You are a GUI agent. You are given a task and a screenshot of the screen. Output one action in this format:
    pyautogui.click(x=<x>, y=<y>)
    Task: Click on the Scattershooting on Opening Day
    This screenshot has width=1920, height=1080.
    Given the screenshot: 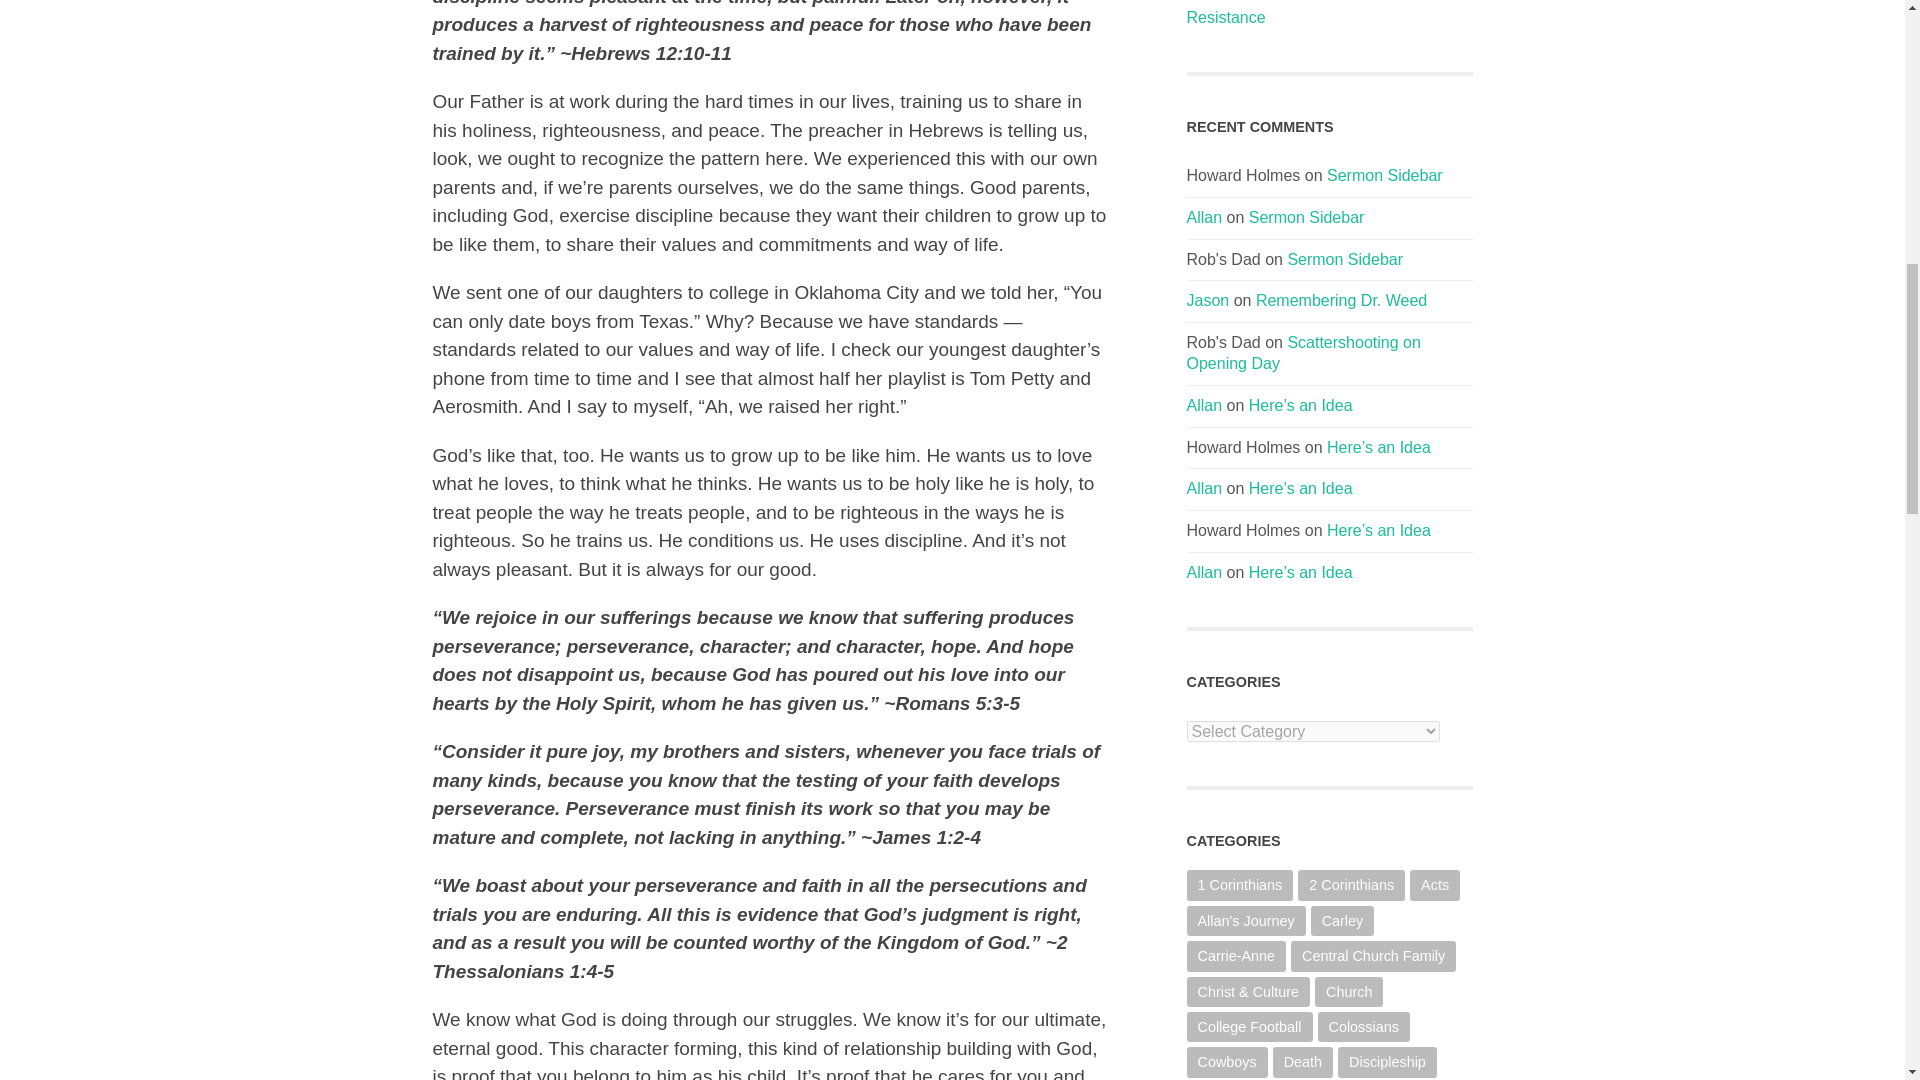 What is the action you would take?
    pyautogui.click(x=1303, y=352)
    